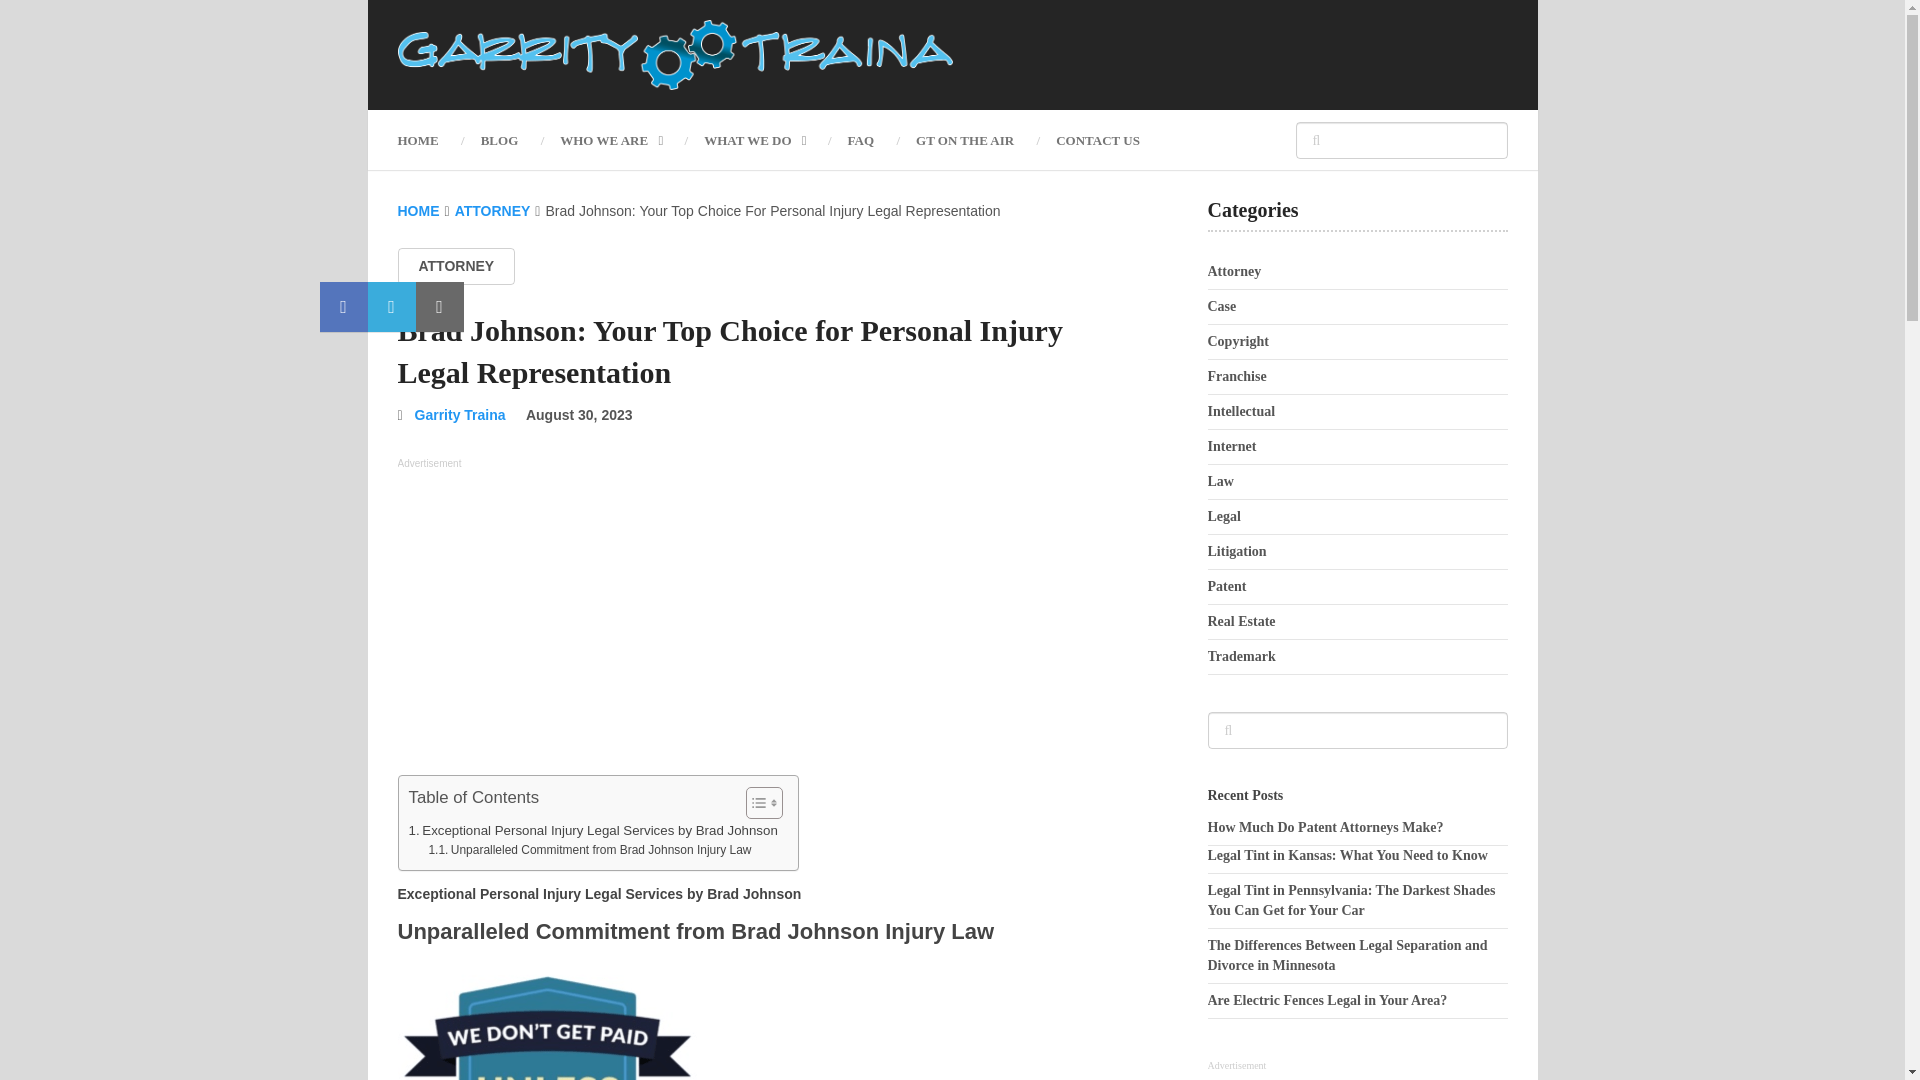 This screenshot has width=1920, height=1080. I want to click on WHAT WE DO, so click(754, 140).